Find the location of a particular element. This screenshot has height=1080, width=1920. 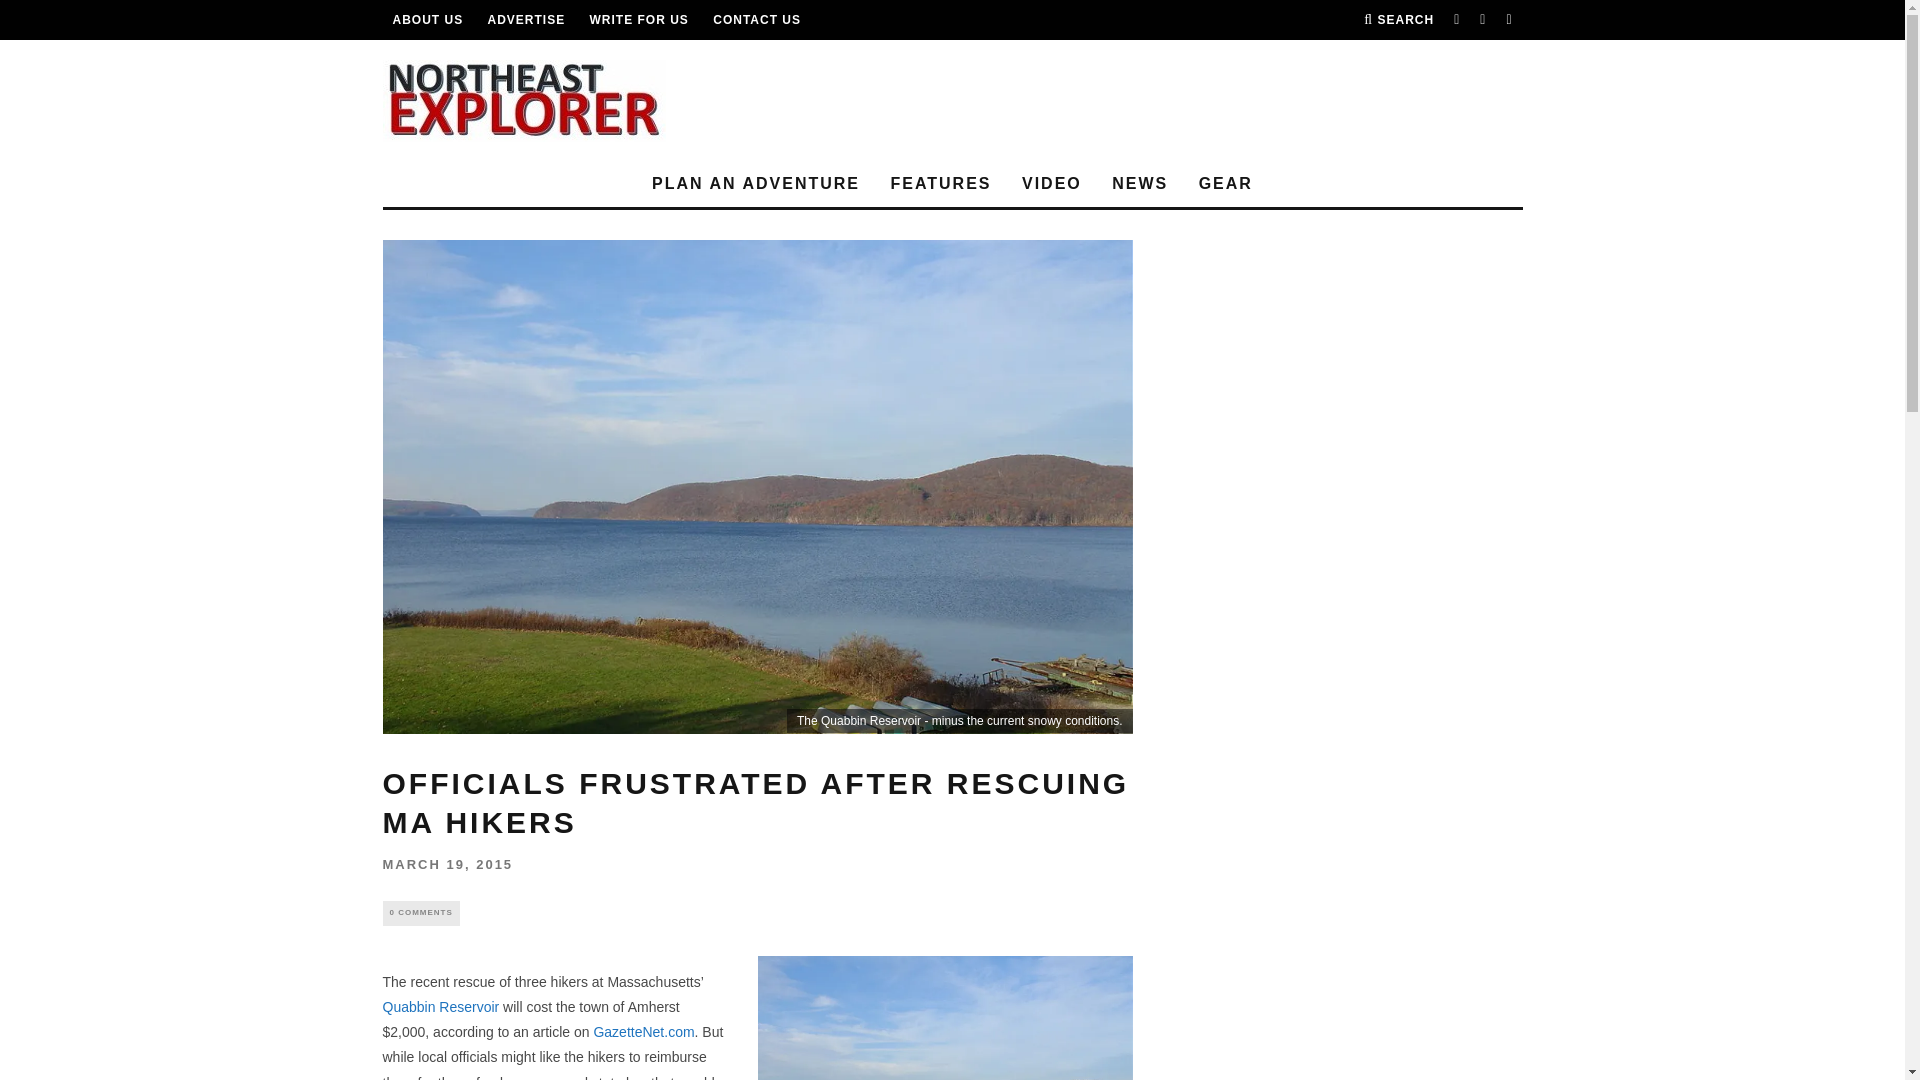

0 COMMENTS is located at coordinates (420, 912).